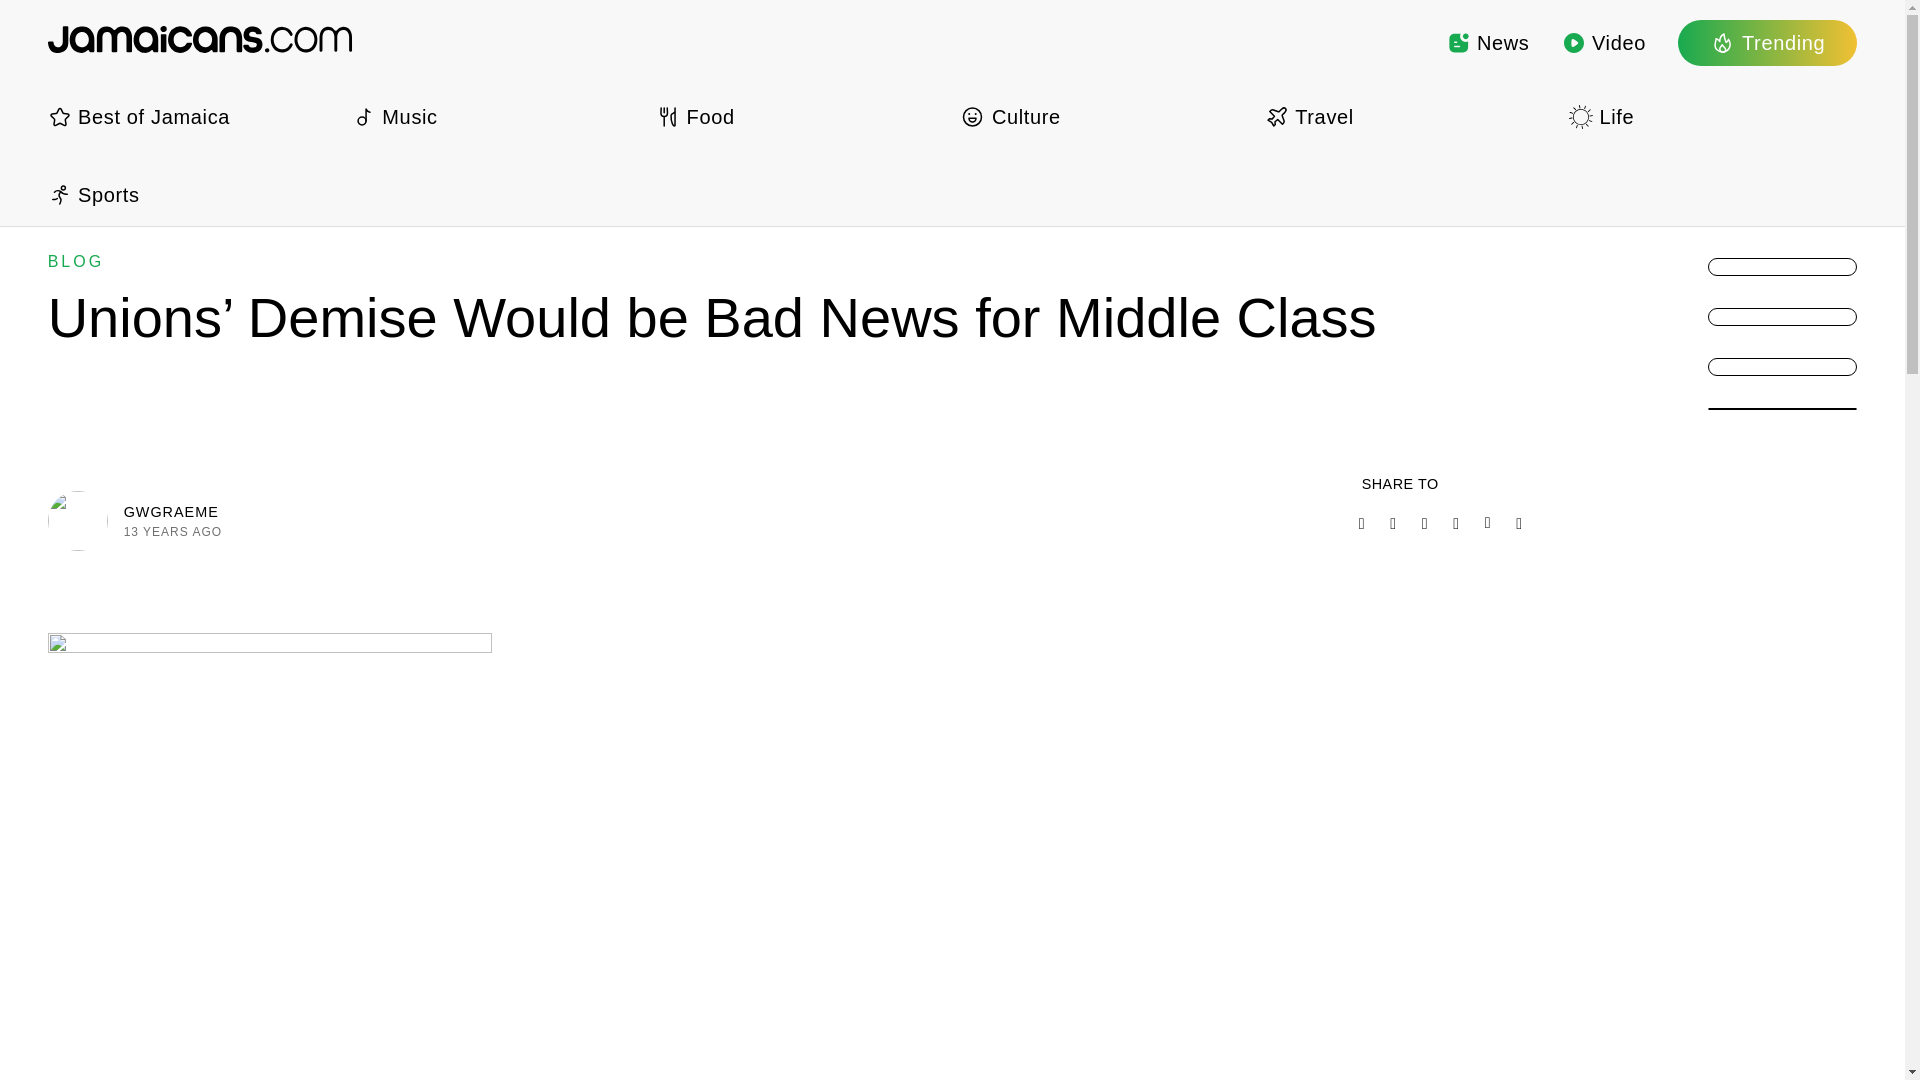 The width and height of the screenshot is (1920, 1080). What do you see at coordinates (1604, 42) in the screenshot?
I see `Video` at bounding box center [1604, 42].